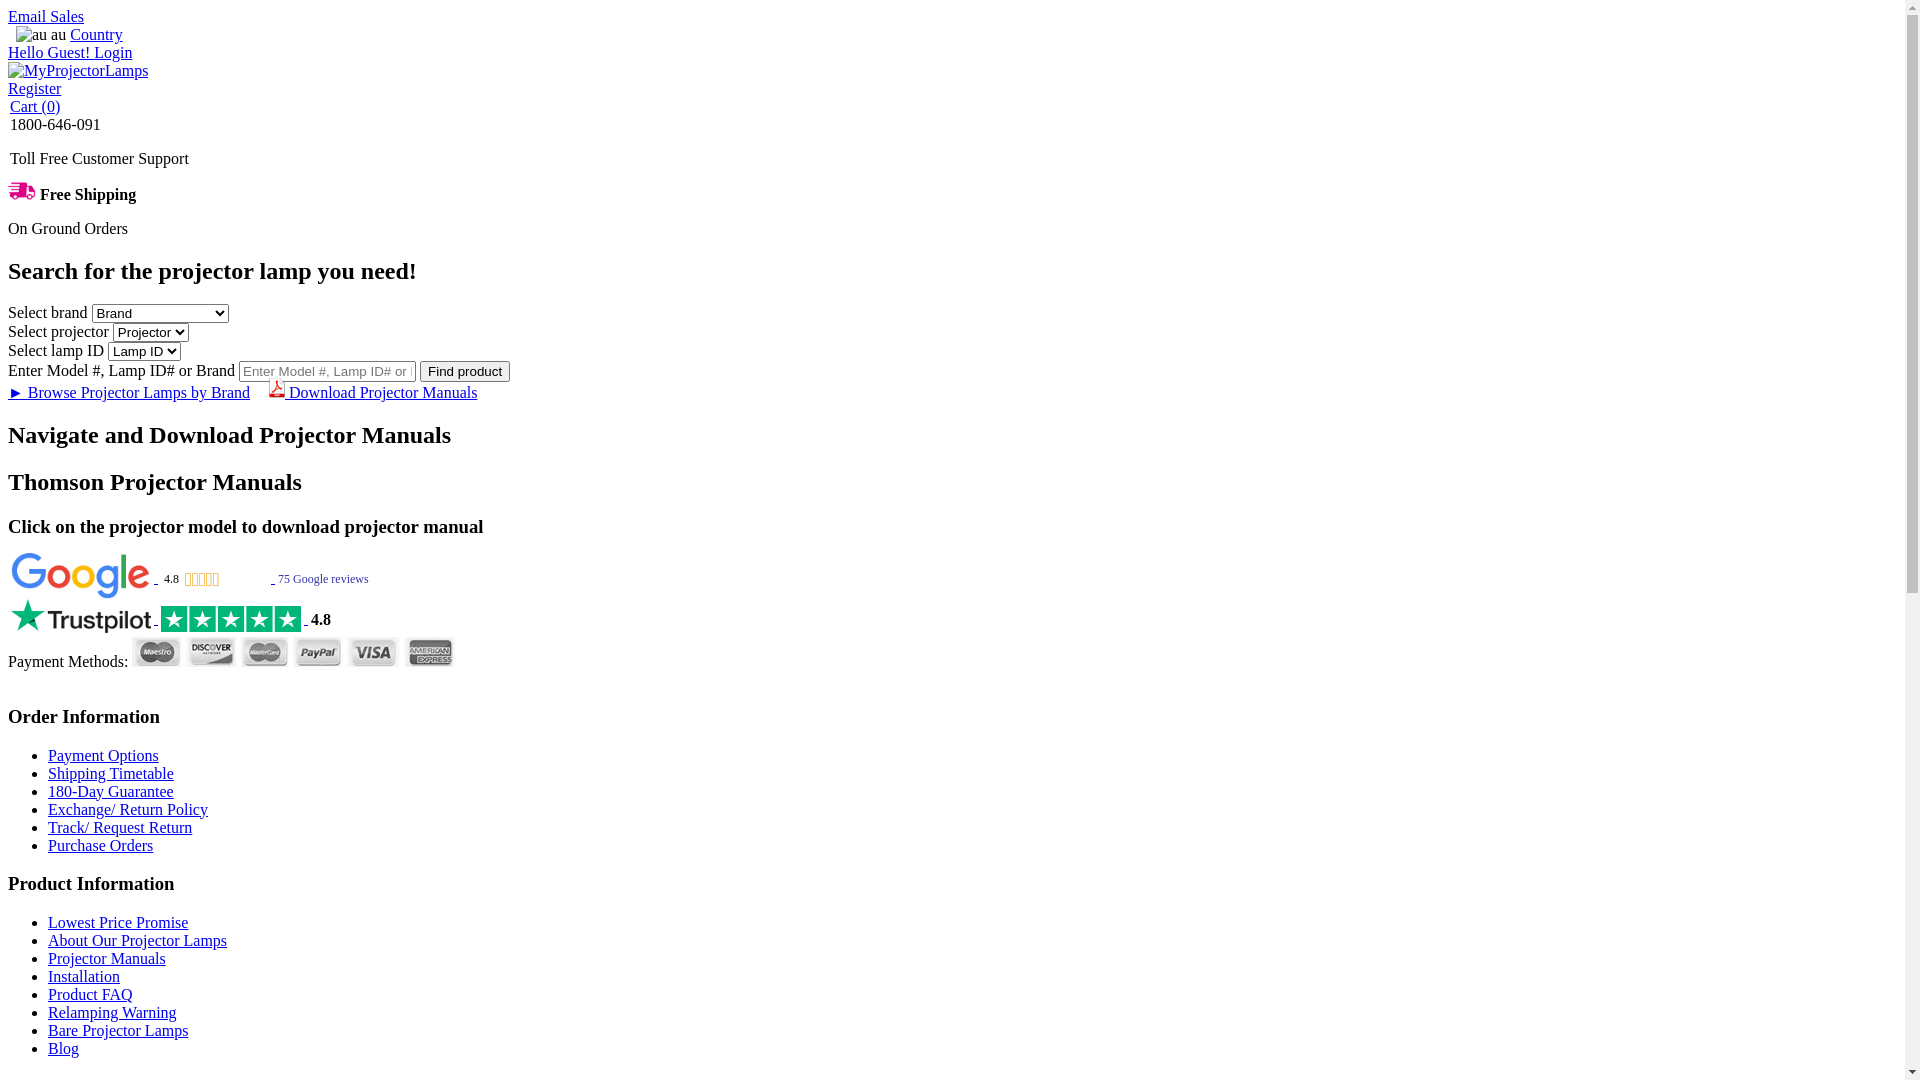 Image resolution: width=1920 pixels, height=1080 pixels. What do you see at coordinates (118, 1030) in the screenshot?
I see `Bare Projector Lamps` at bounding box center [118, 1030].